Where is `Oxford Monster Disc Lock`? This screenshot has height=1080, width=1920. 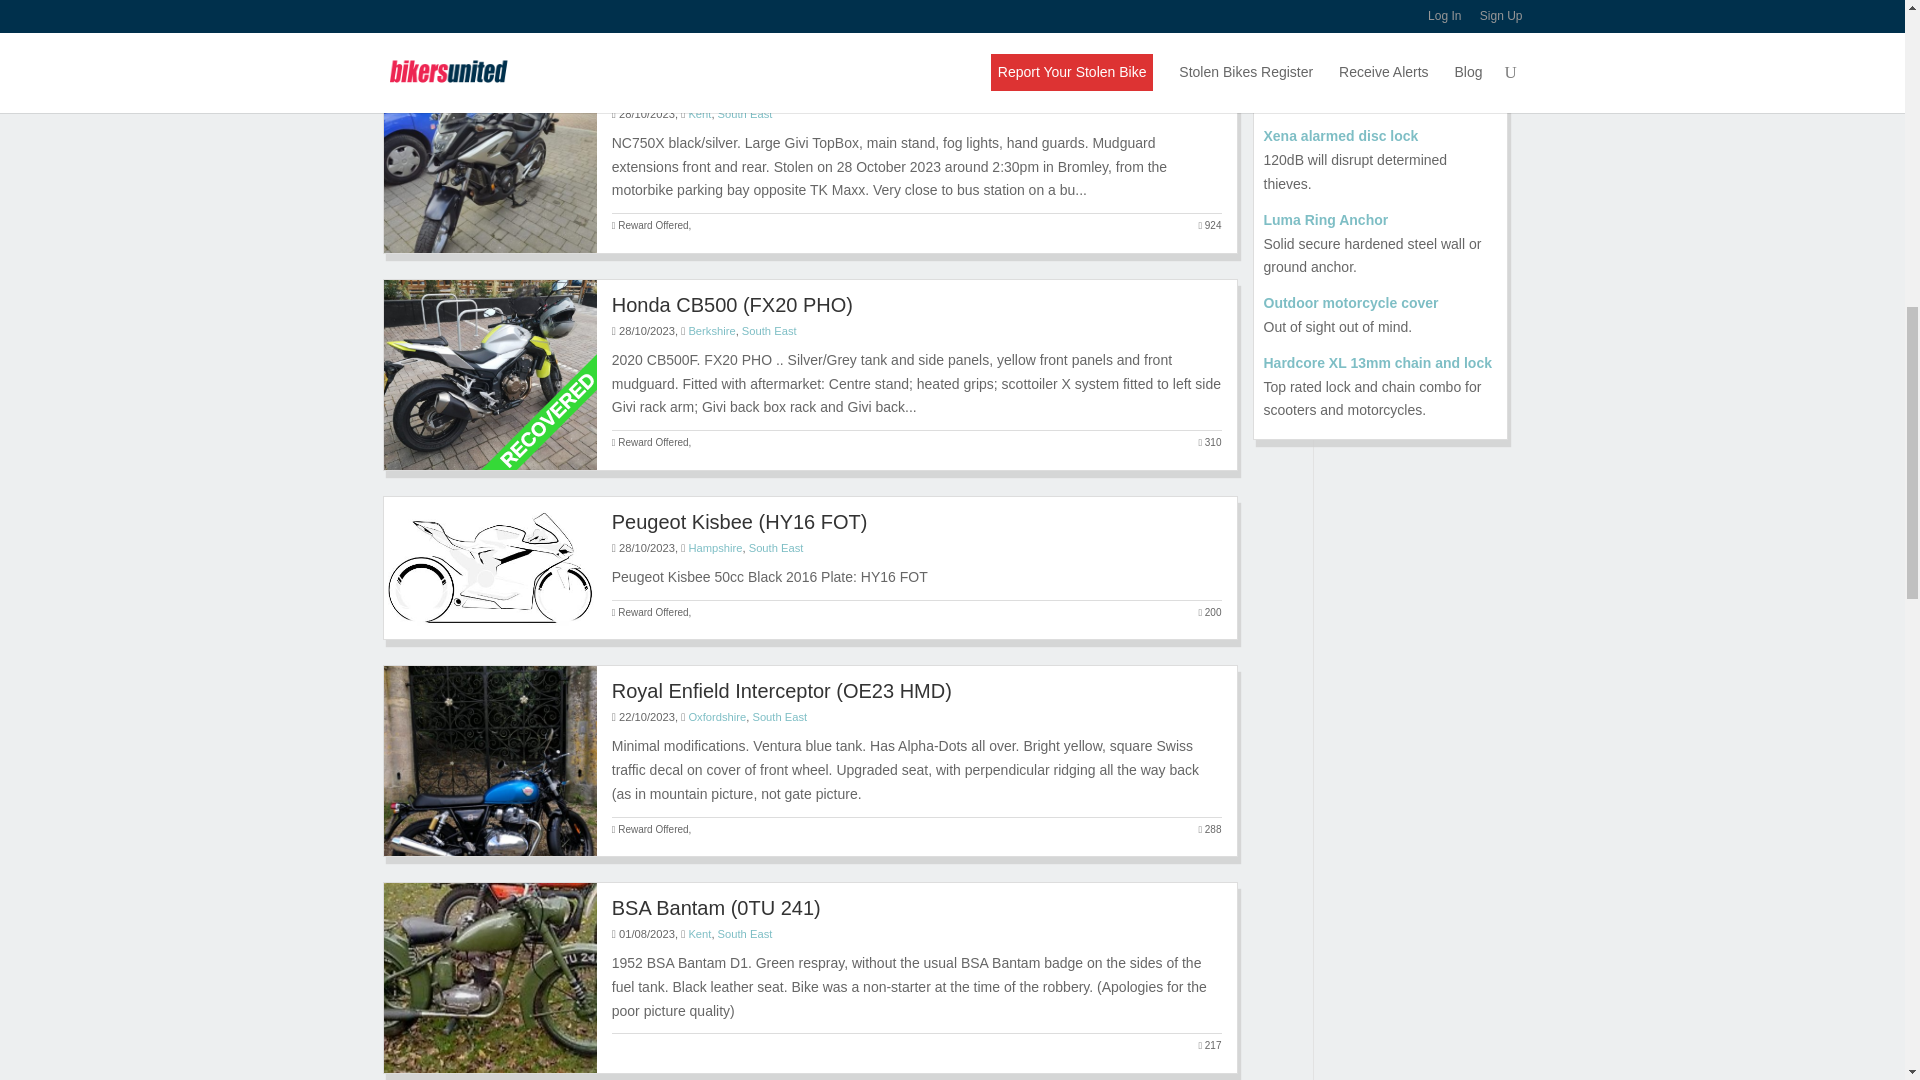
Oxford Monster Disc Lock is located at coordinates (1380, 77).